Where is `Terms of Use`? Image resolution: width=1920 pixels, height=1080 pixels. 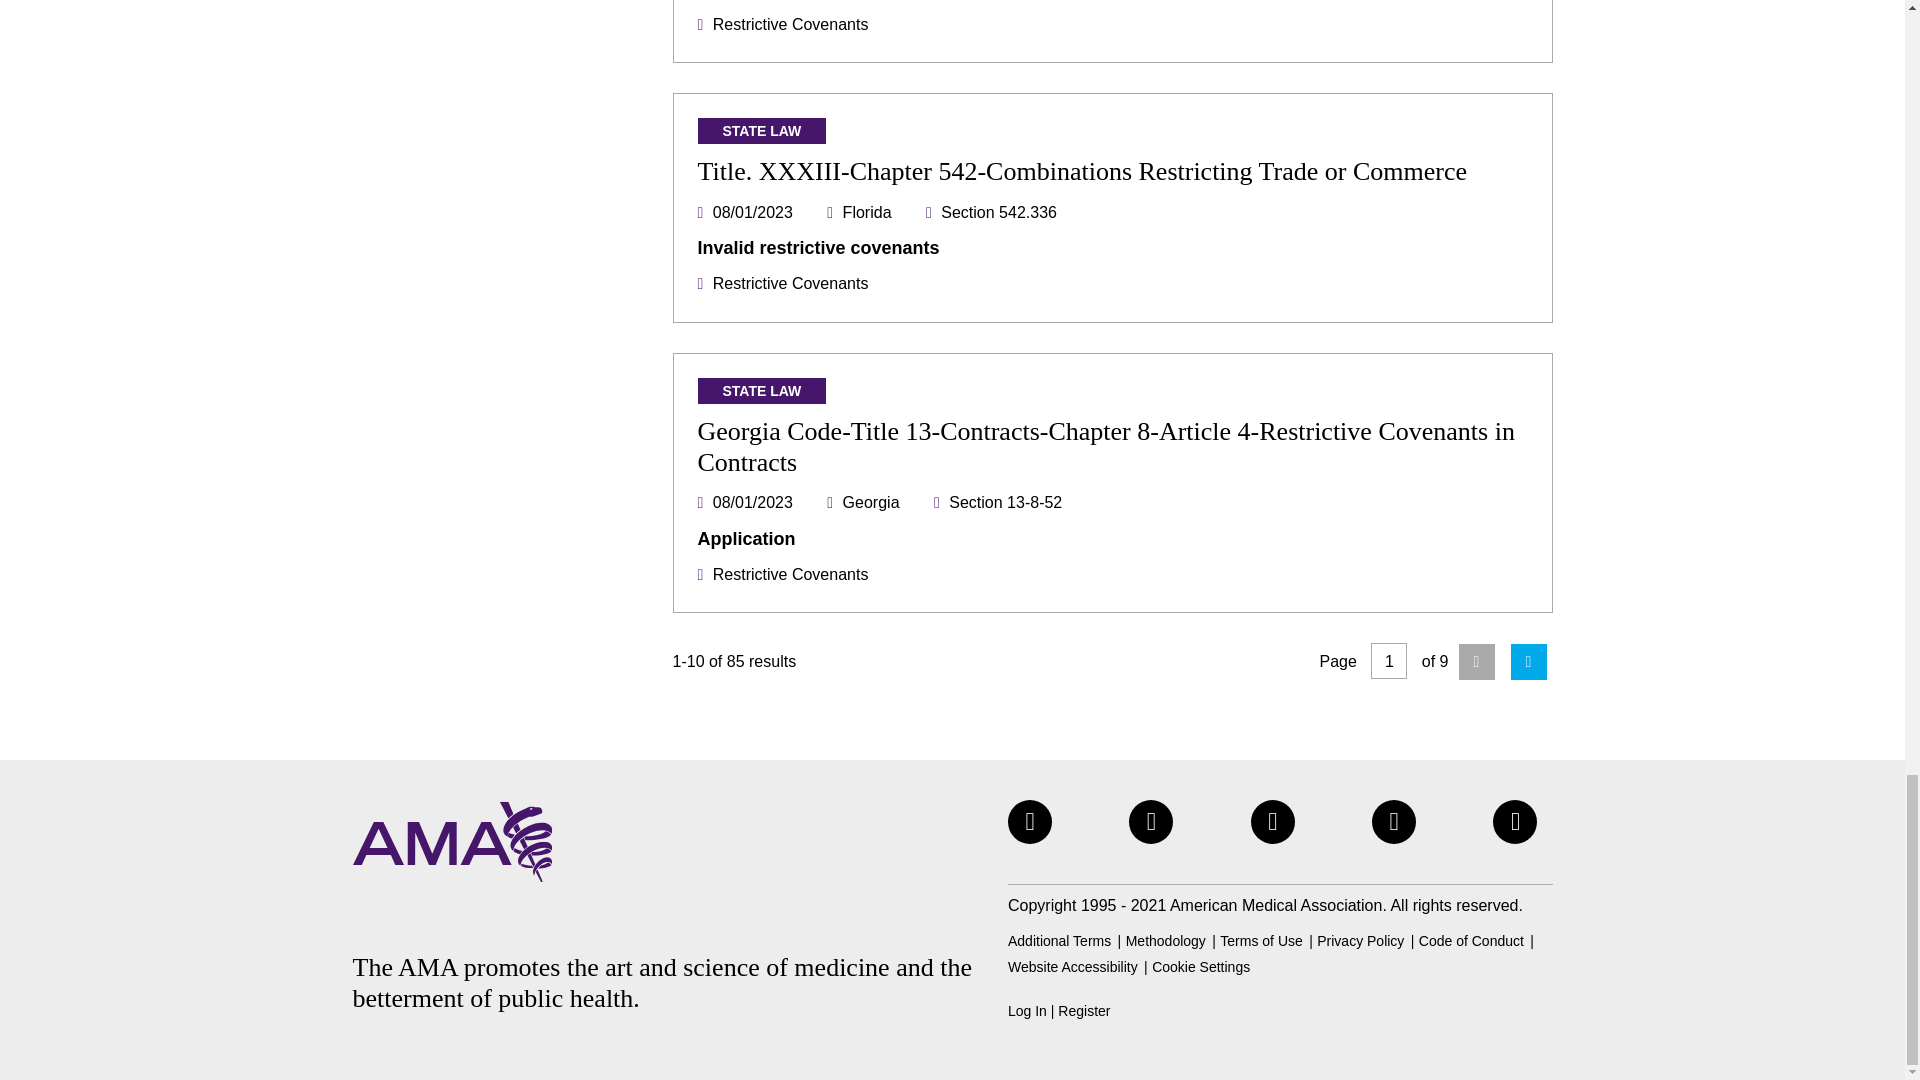 Terms of Use is located at coordinates (1260, 941).